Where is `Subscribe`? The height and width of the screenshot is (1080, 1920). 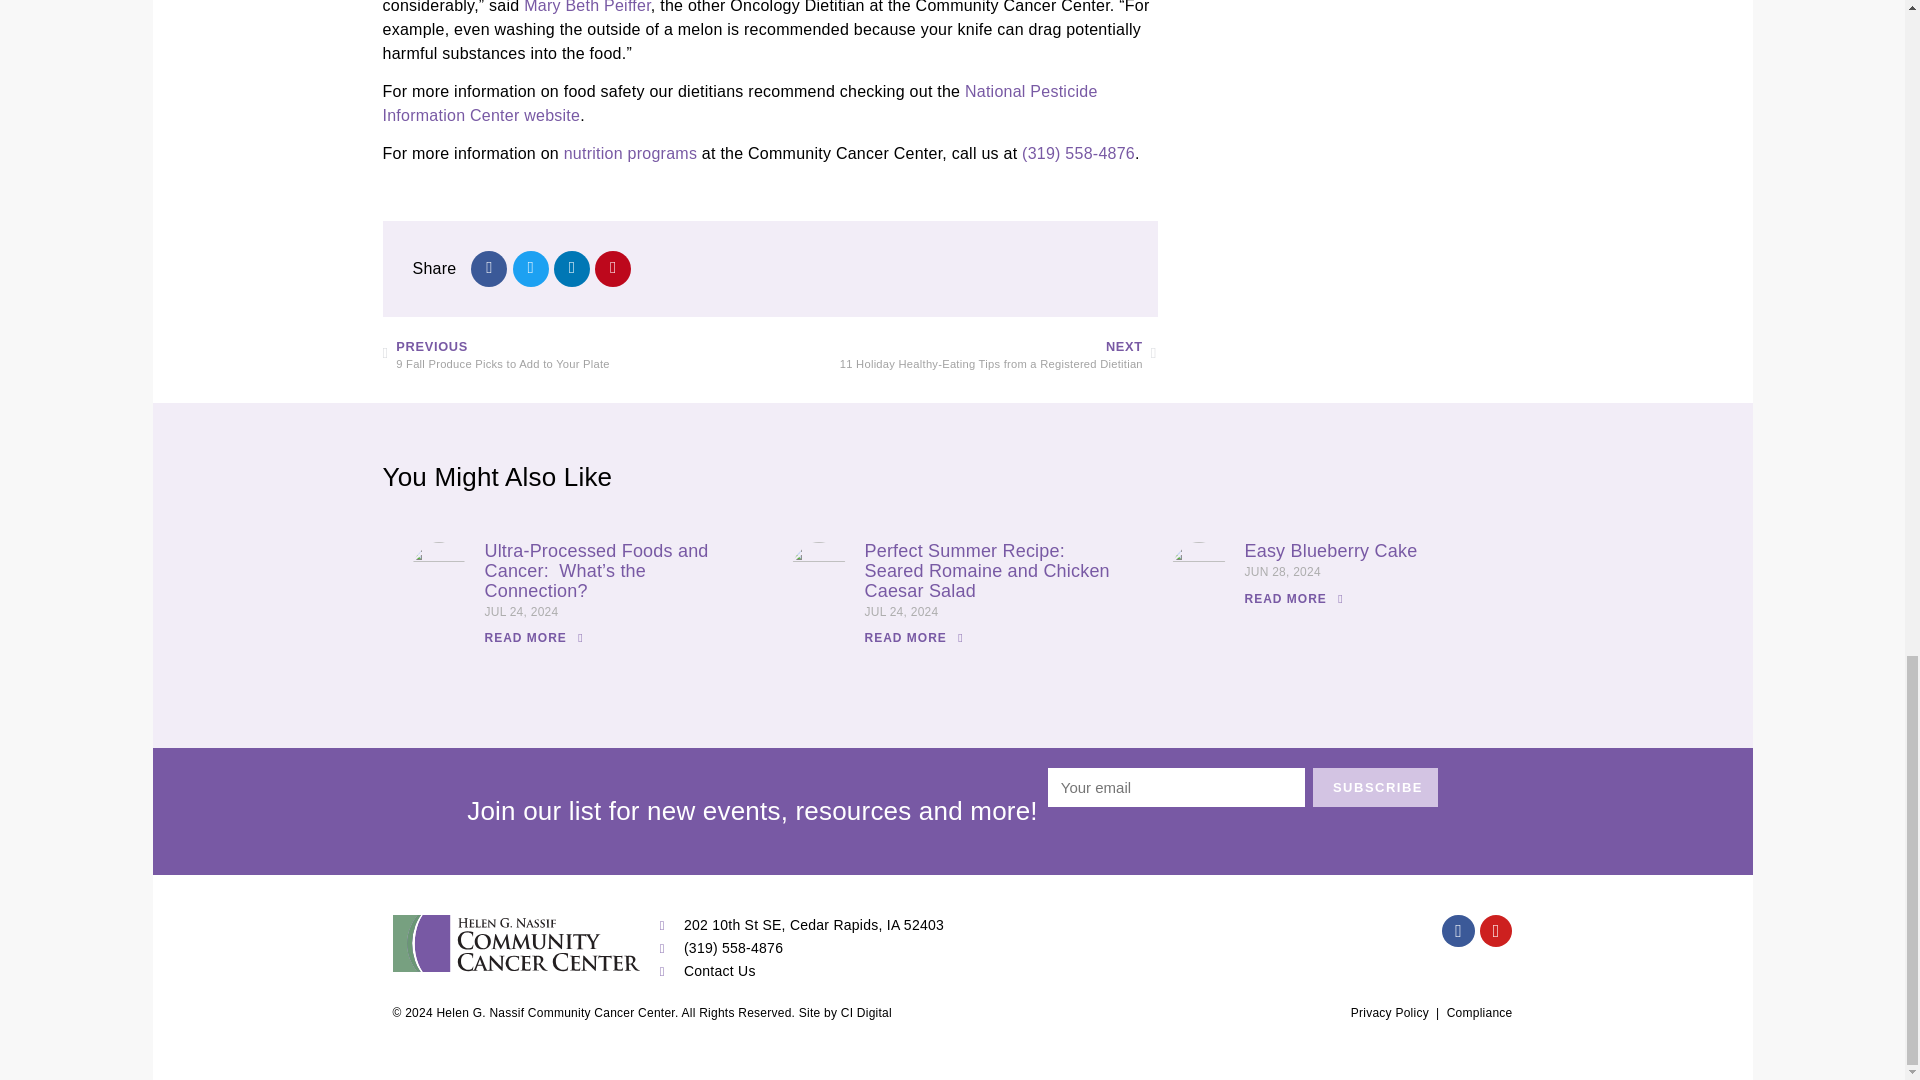
Subscribe is located at coordinates (1376, 787).